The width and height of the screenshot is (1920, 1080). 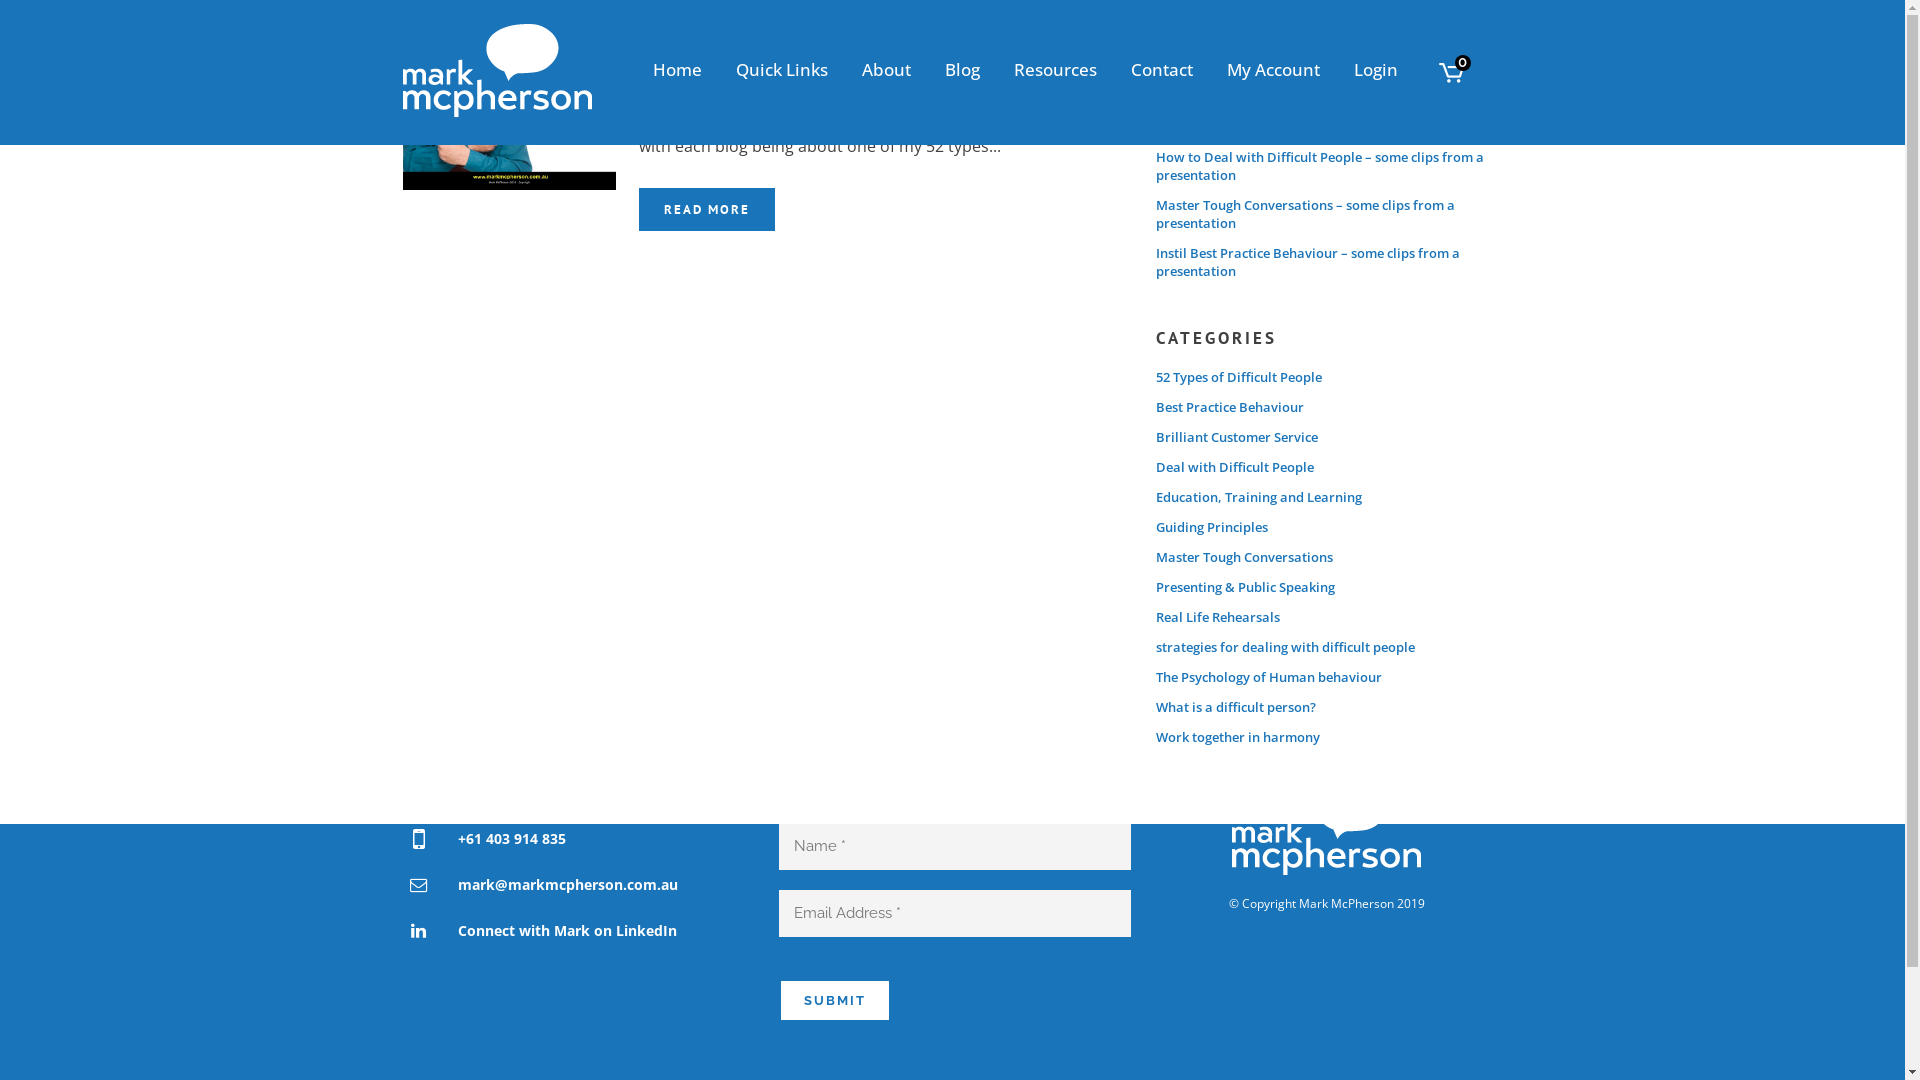 What do you see at coordinates (1054, 70) in the screenshot?
I see `Resources` at bounding box center [1054, 70].